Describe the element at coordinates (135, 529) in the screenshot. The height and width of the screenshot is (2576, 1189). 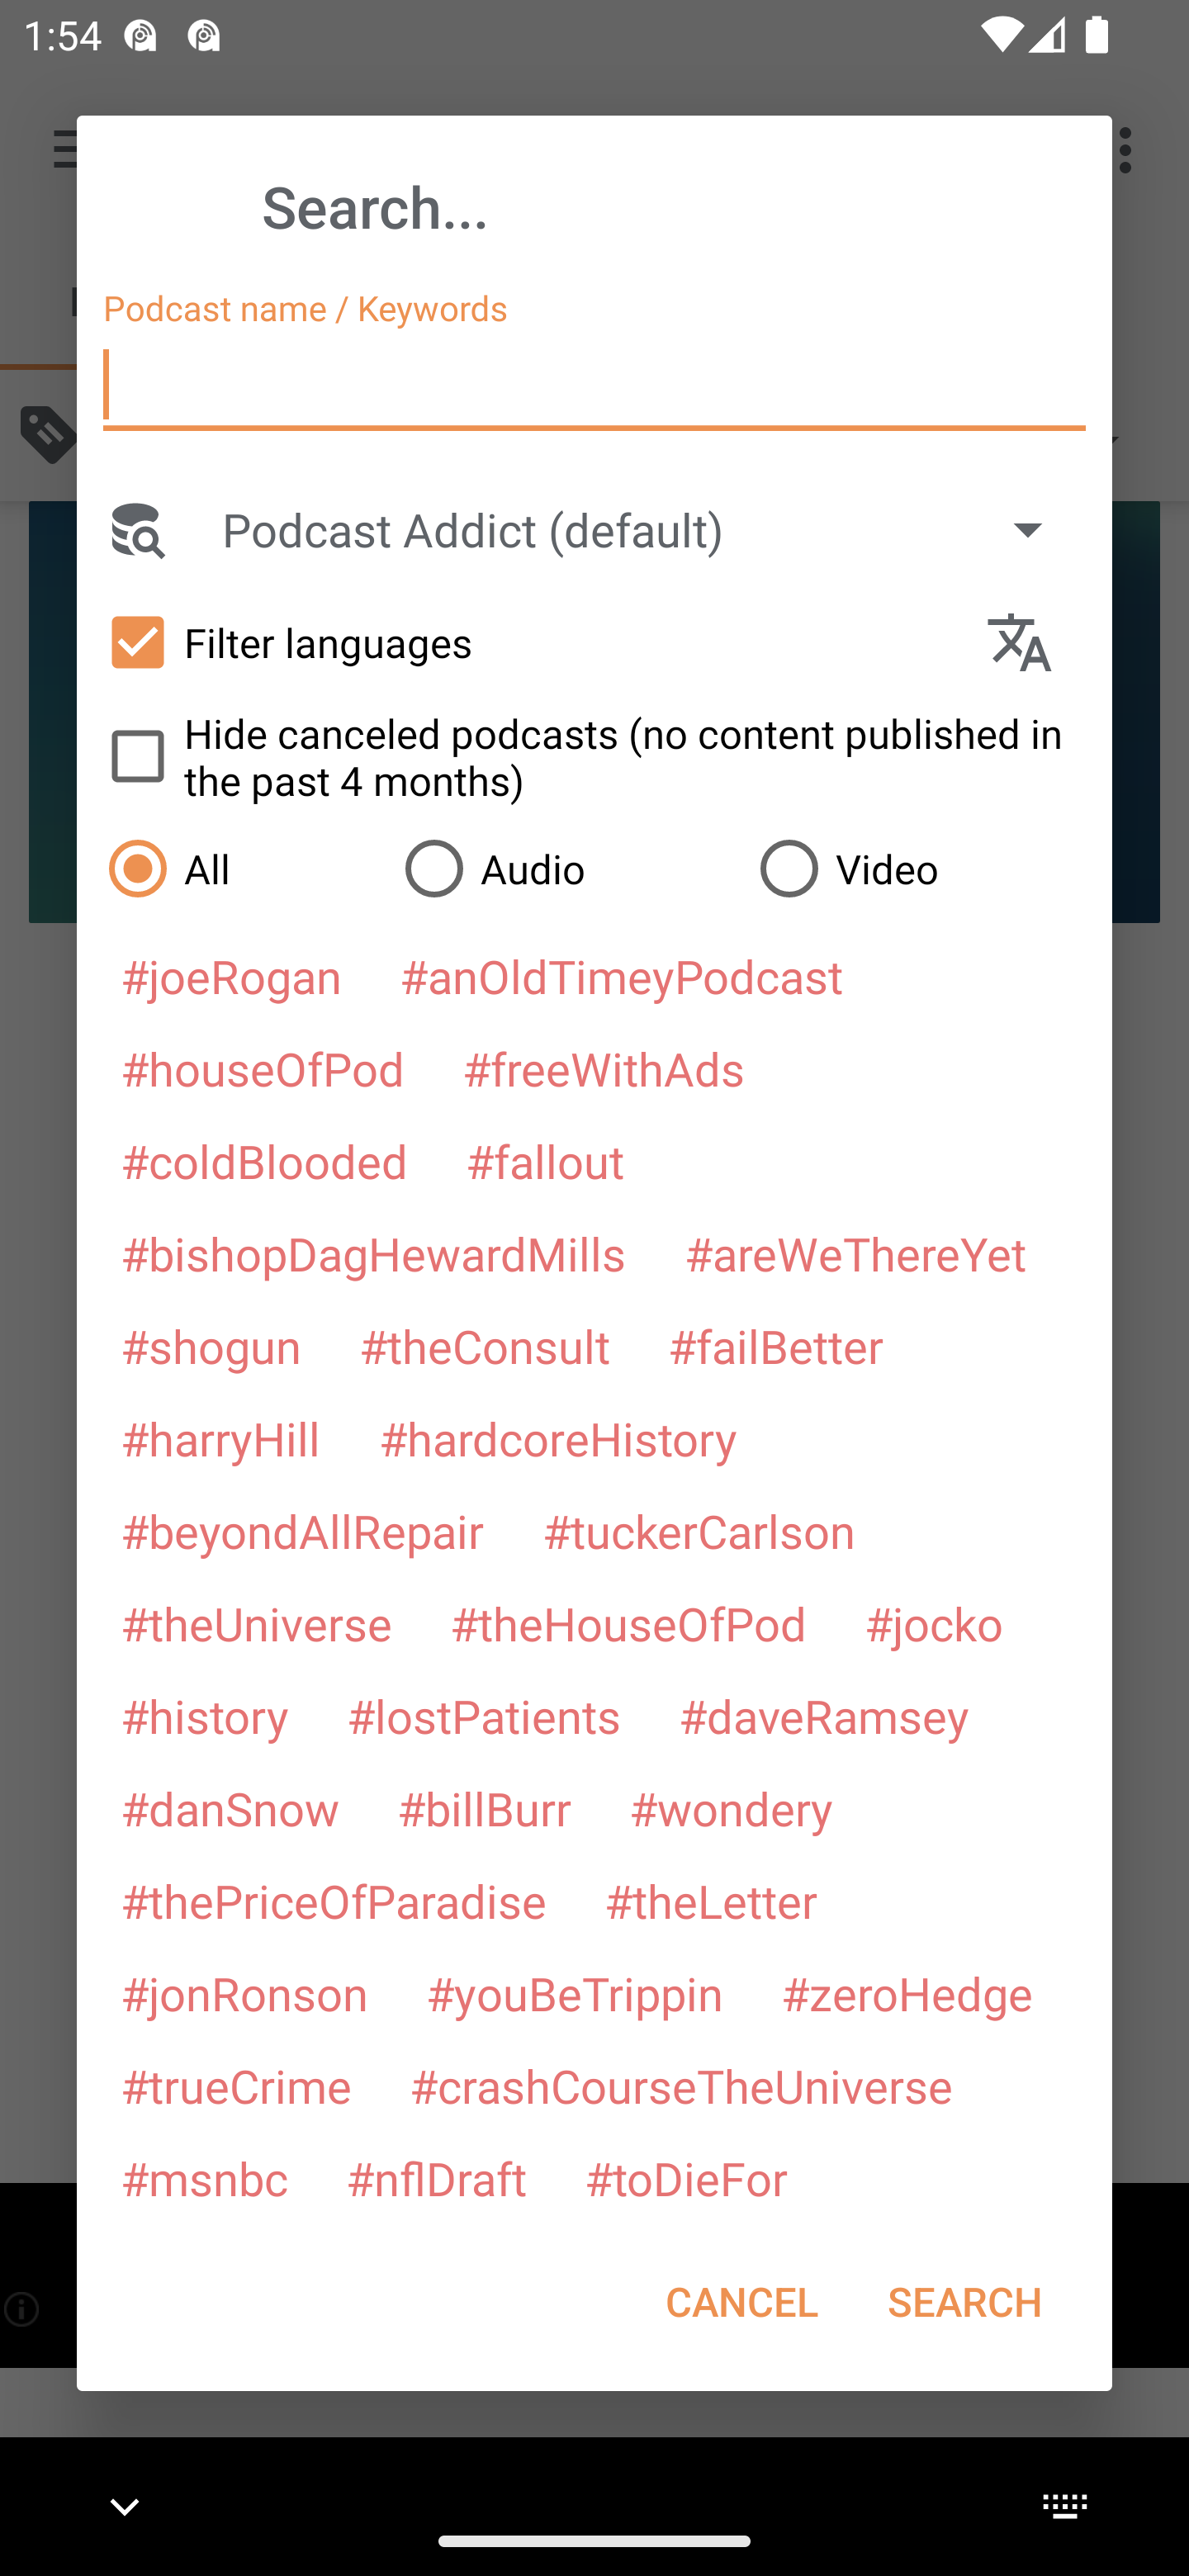
I see `Search Engine` at that location.